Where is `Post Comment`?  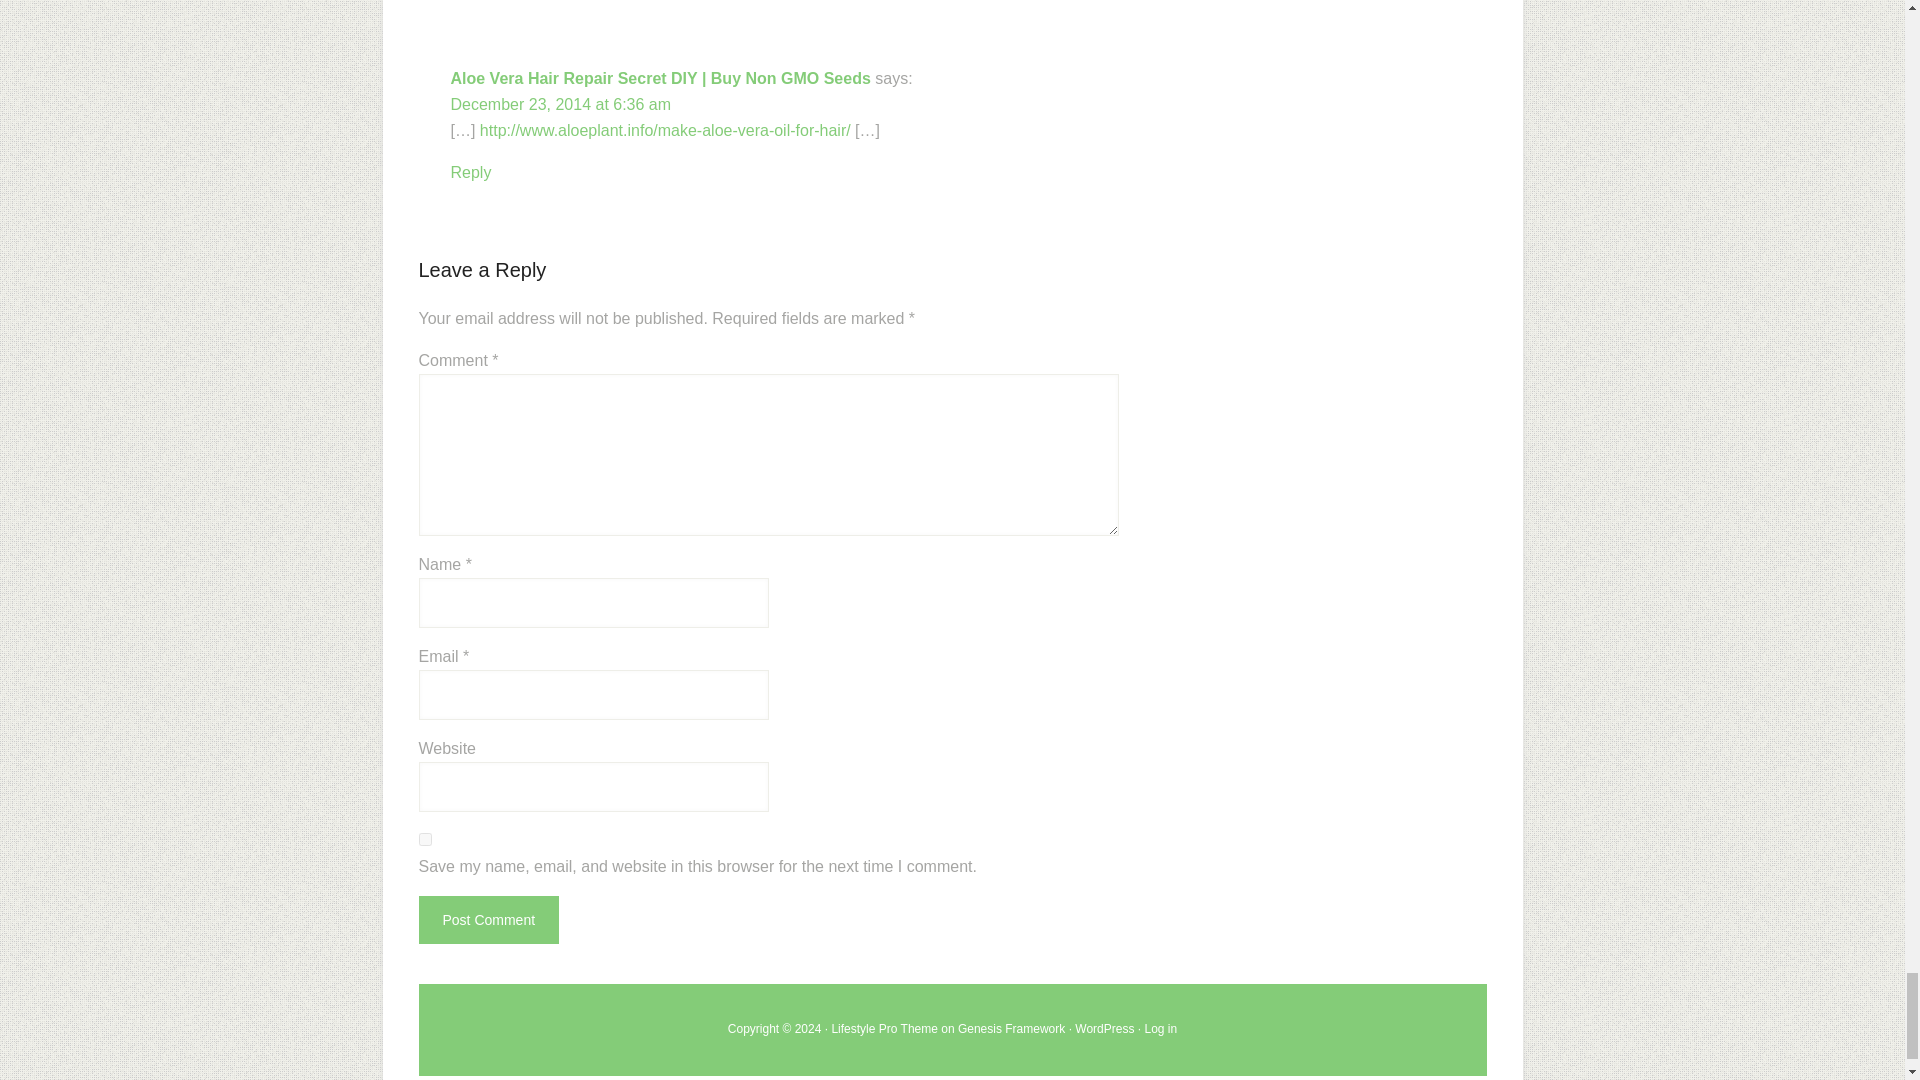 Post Comment is located at coordinates (488, 920).